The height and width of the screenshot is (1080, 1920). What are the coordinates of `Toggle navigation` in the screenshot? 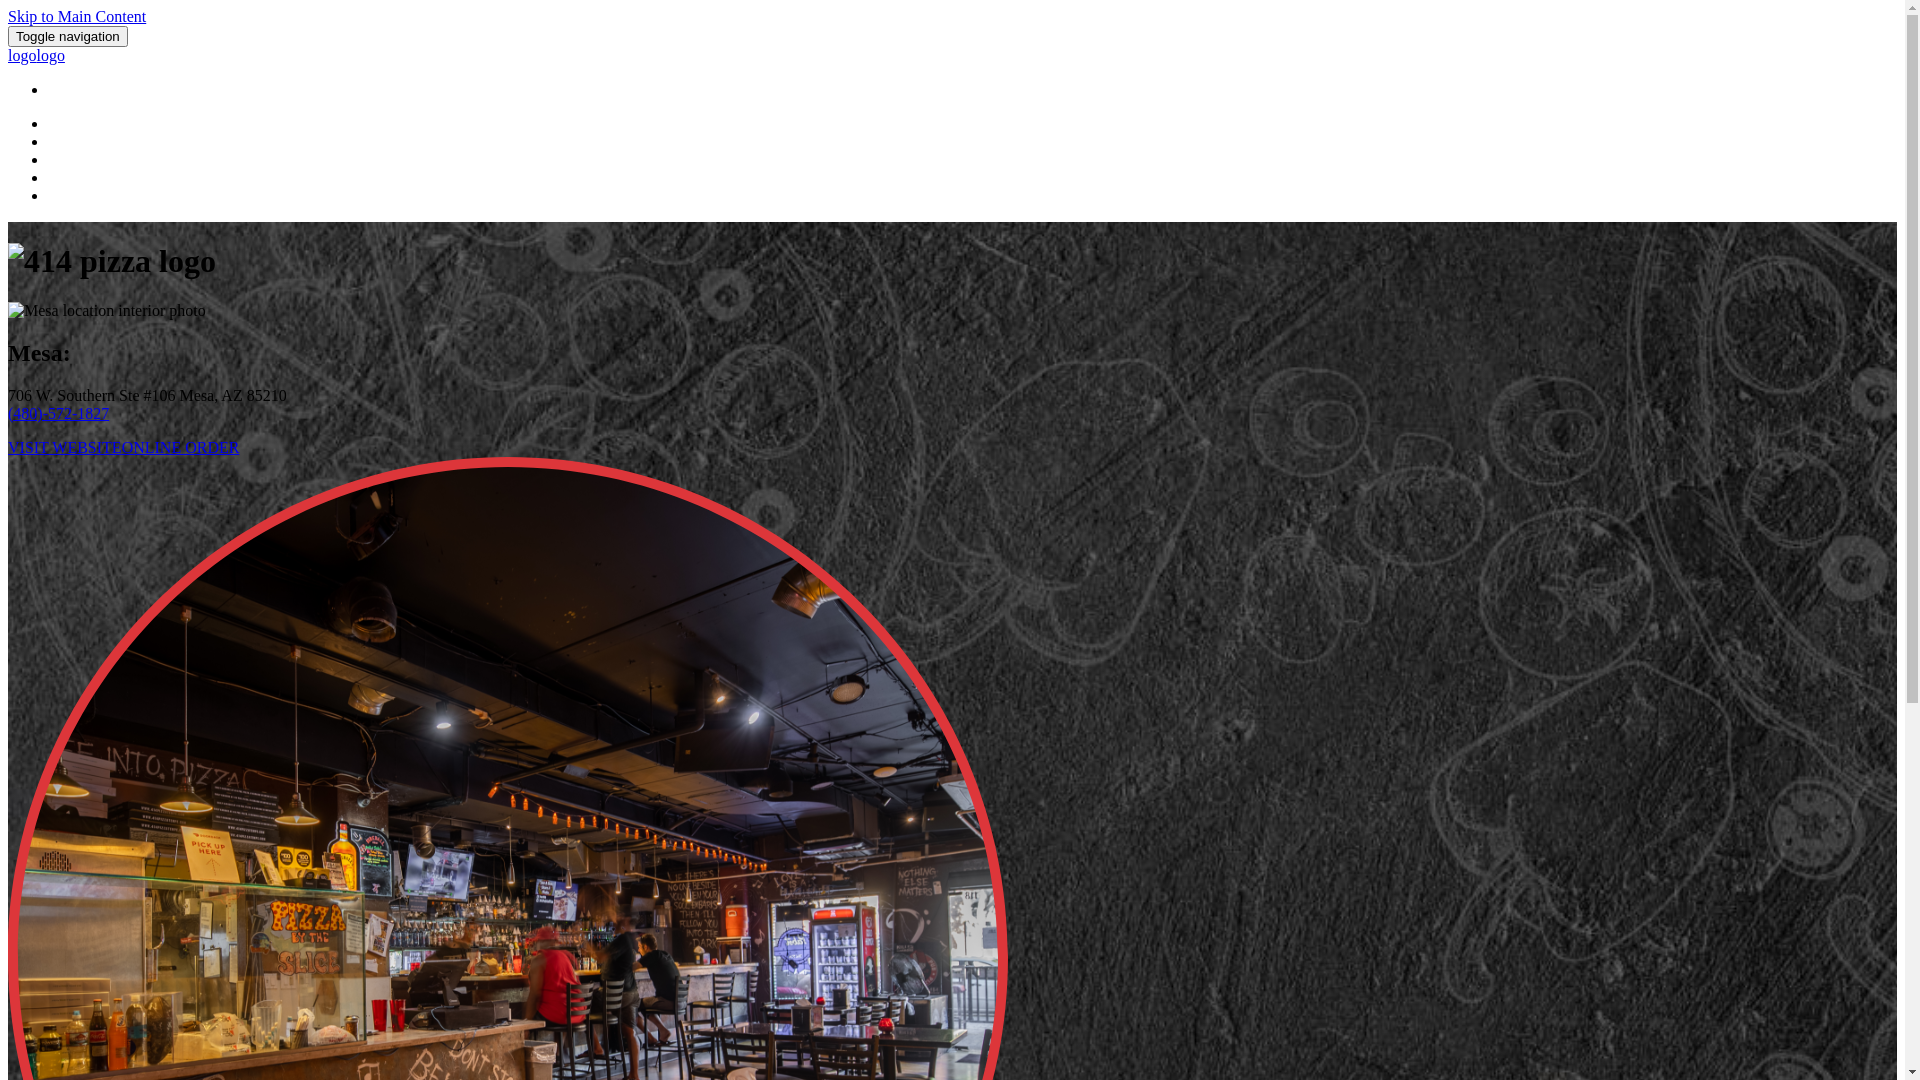 It's located at (68, 36).